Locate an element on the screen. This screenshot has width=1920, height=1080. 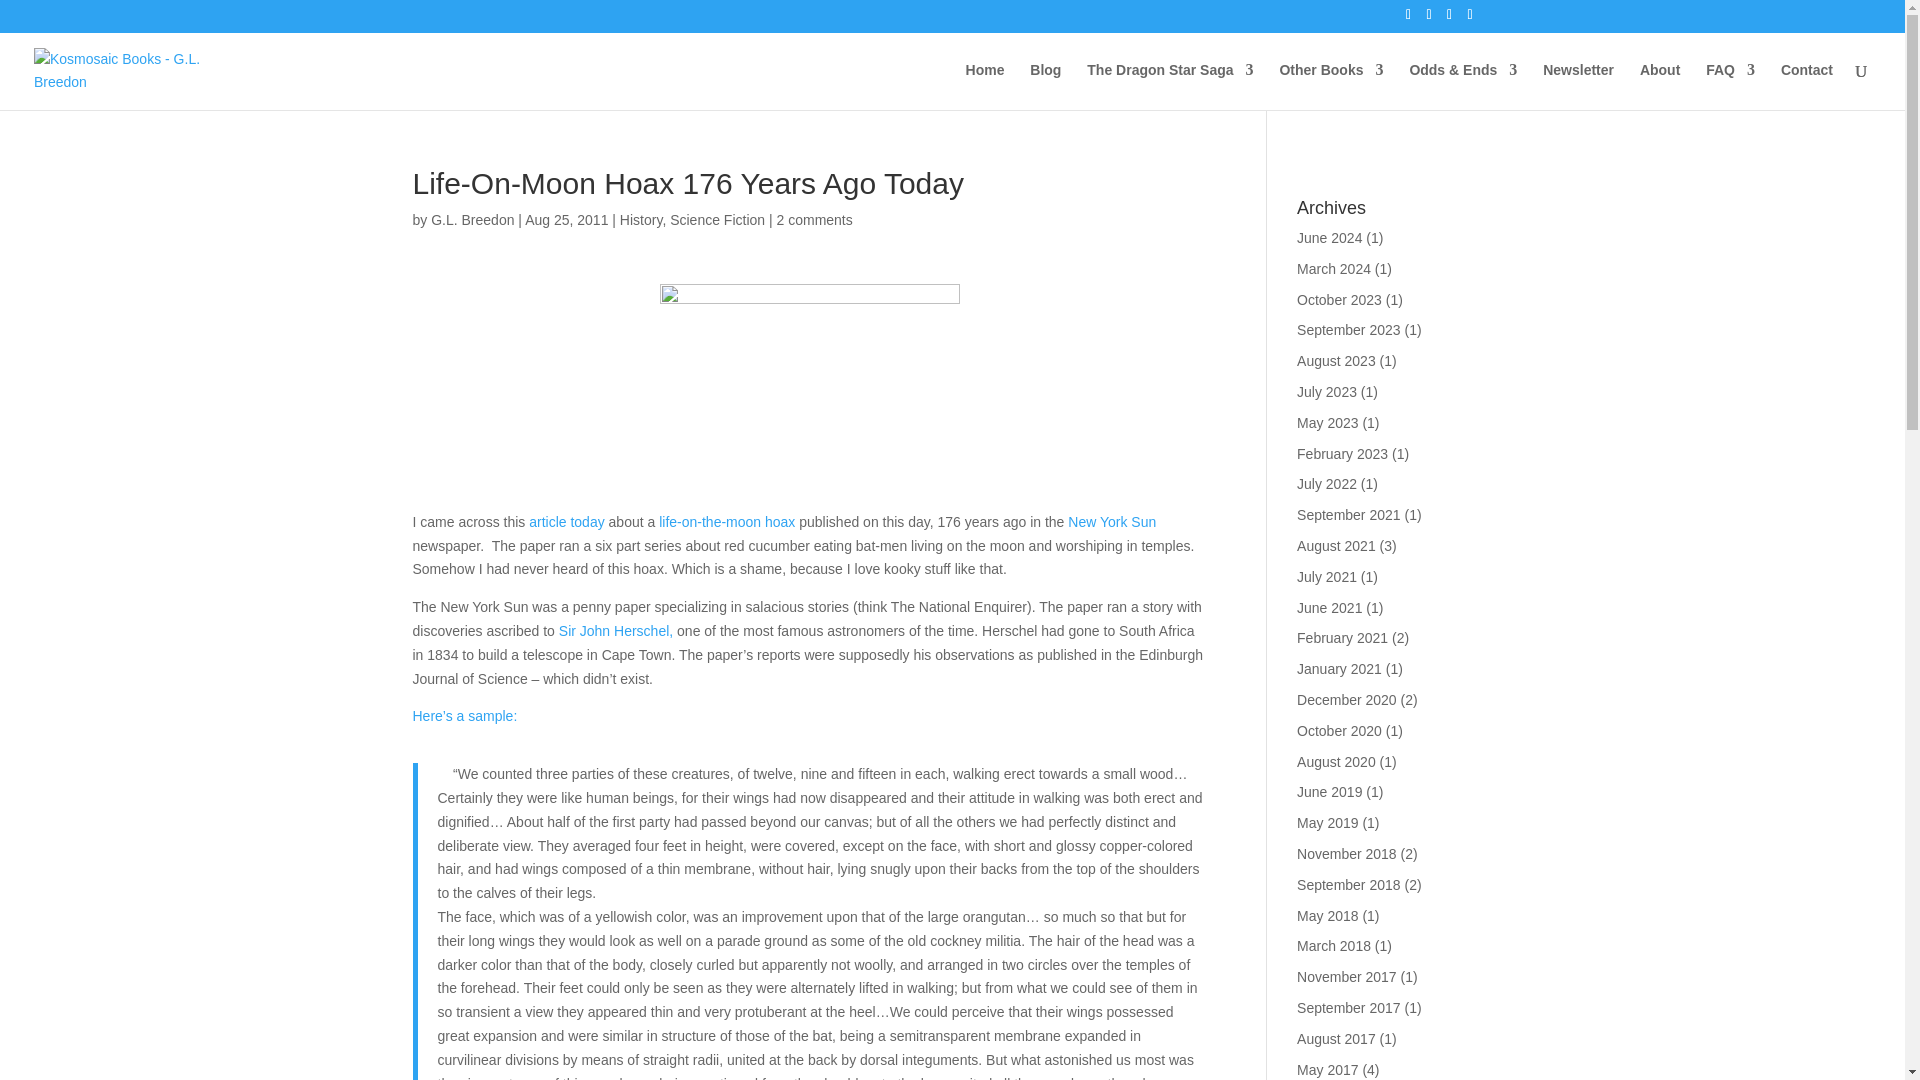
Posts by G.L. Breedon is located at coordinates (472, 219).